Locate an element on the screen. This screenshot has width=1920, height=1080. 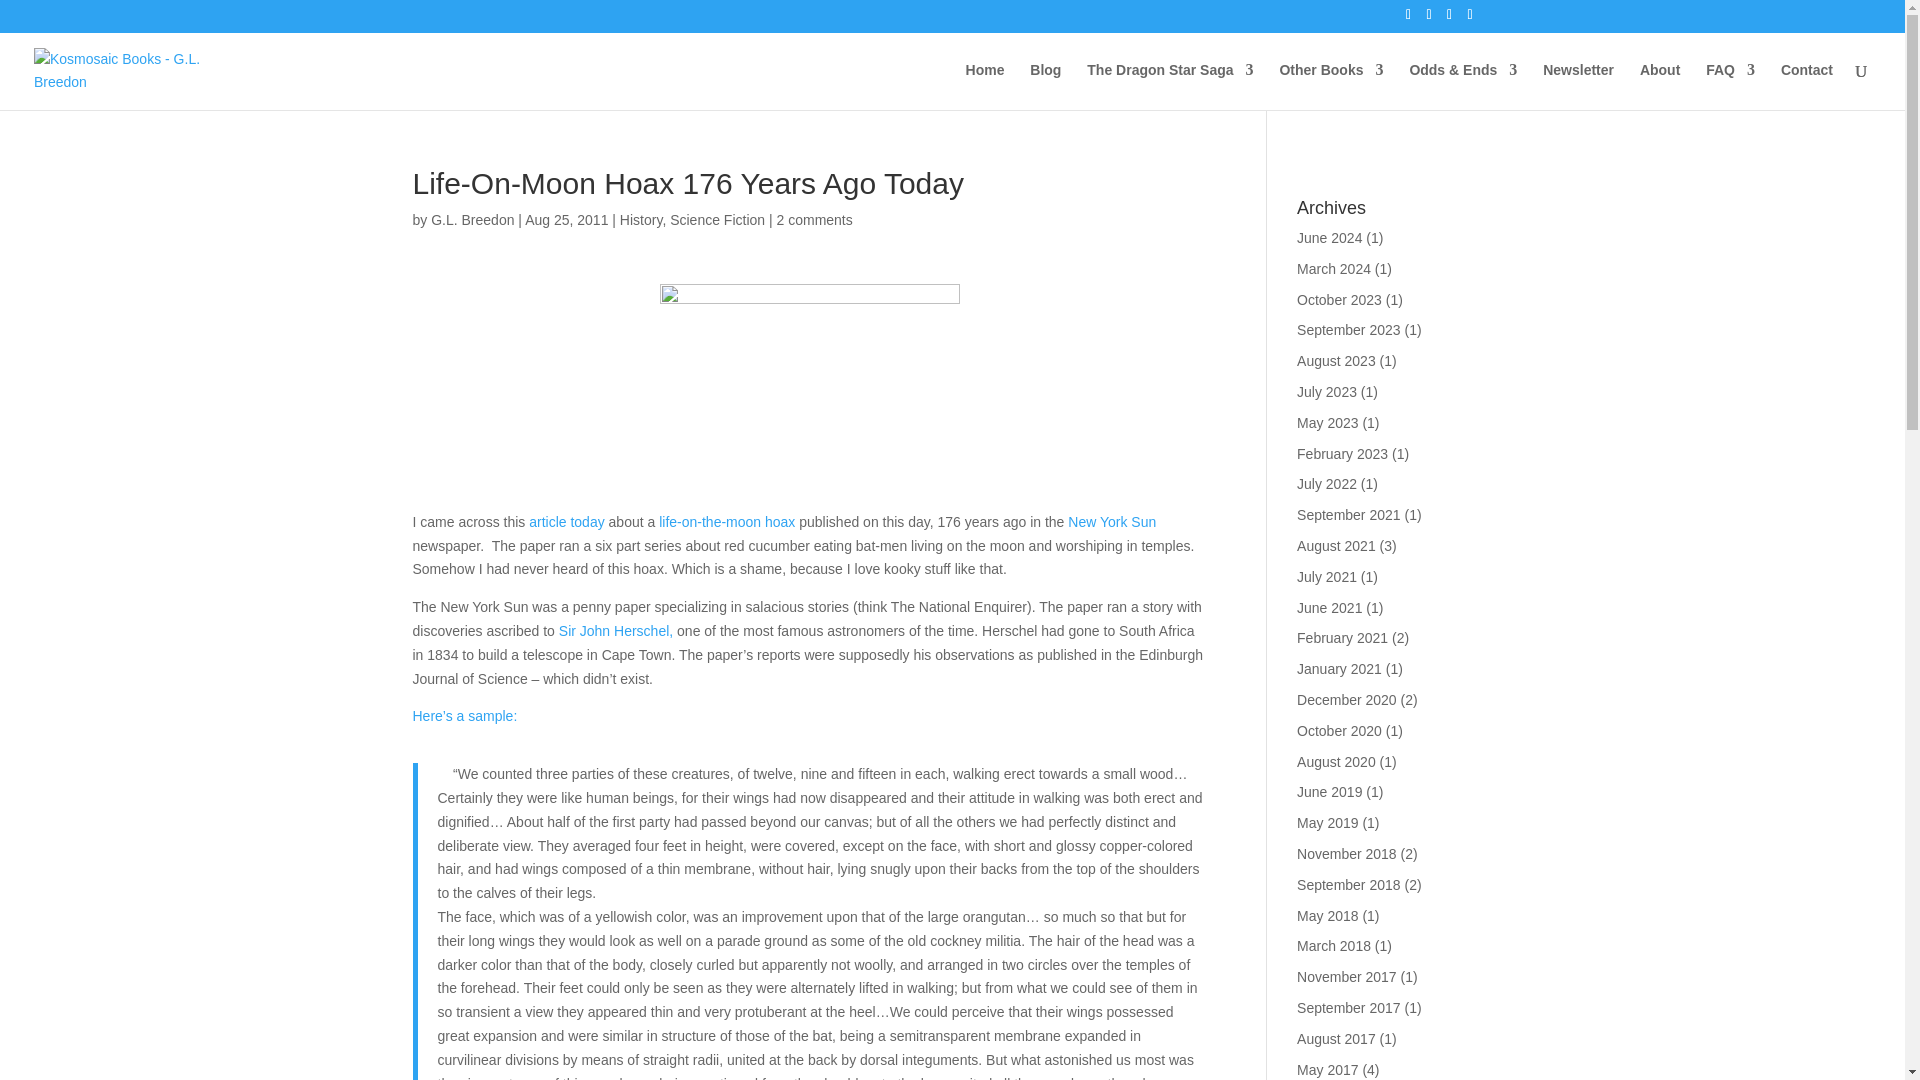
Posts by G.L. Breedon is located at coordinates (472, 219).